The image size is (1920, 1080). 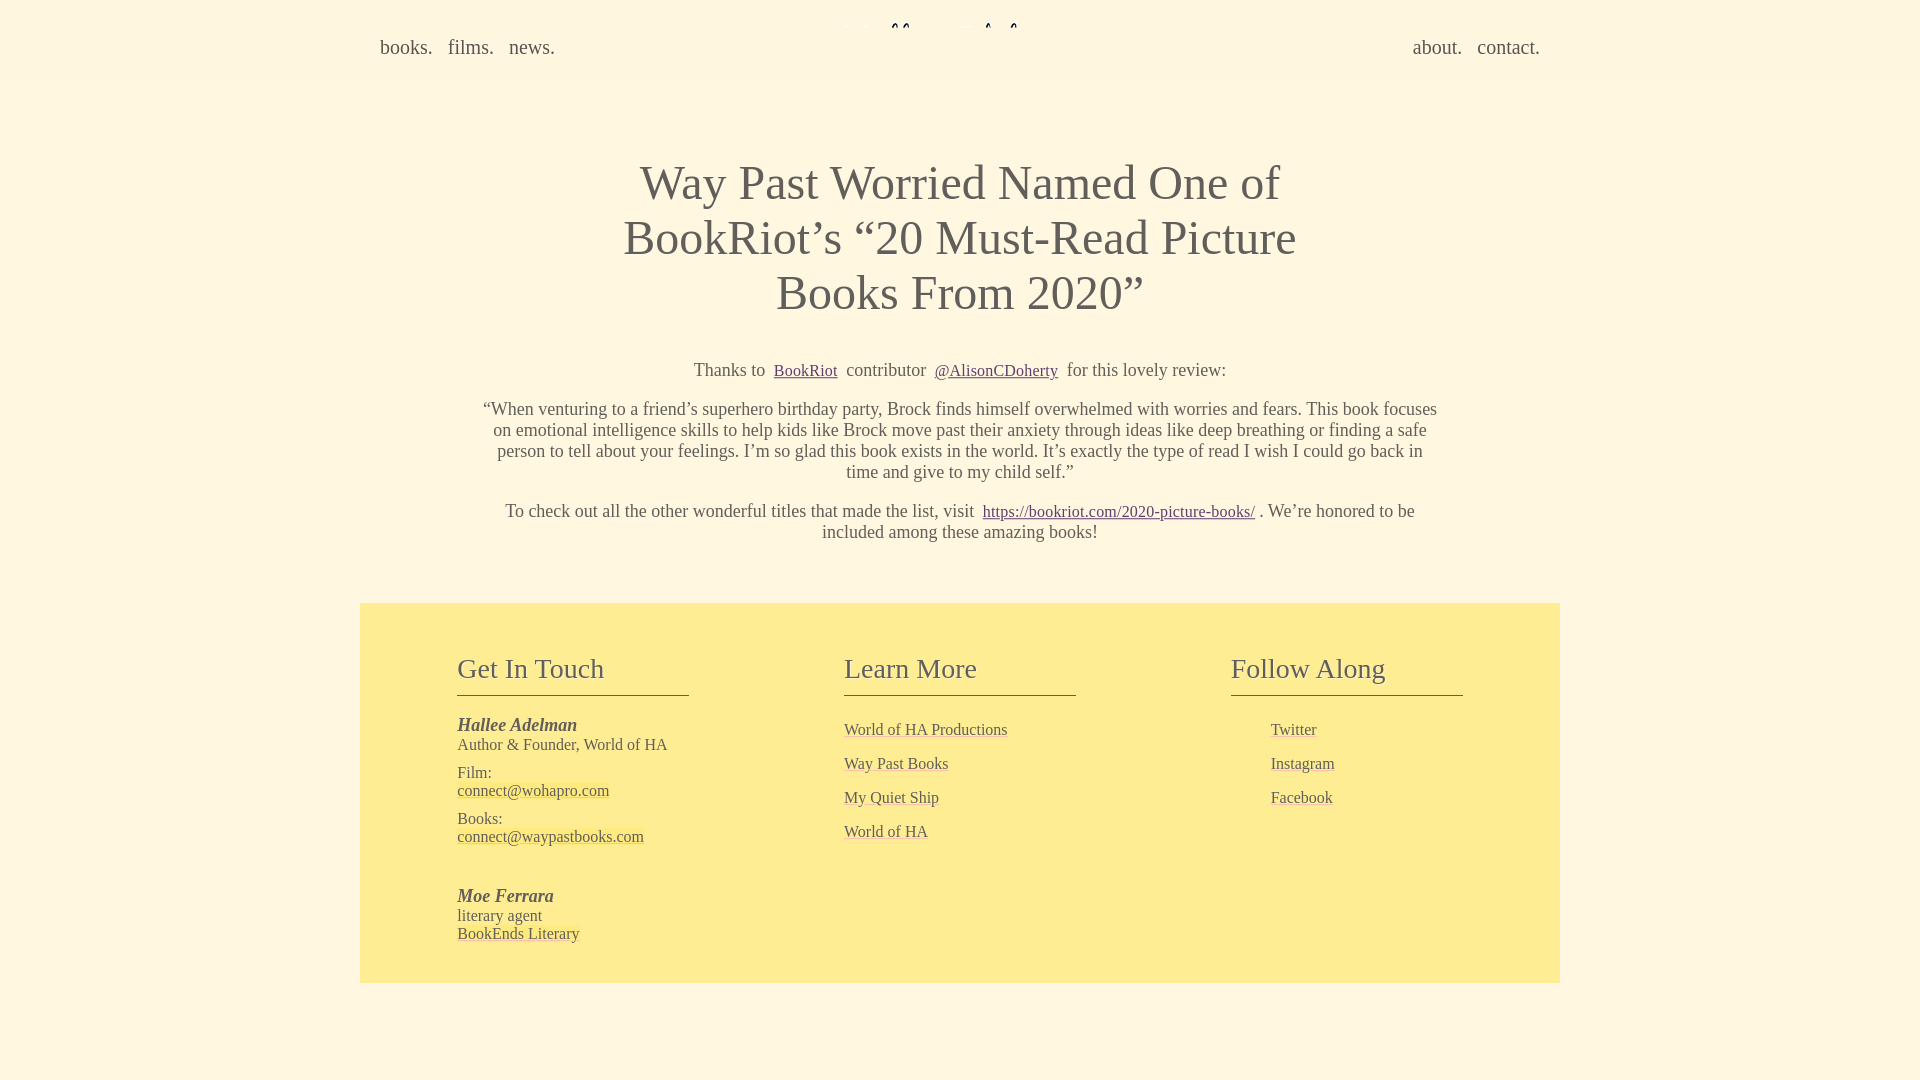 What do you see at coordinates (886, 831) in the screenshot?
I see `World of HA` at bounding box center [886, 831].